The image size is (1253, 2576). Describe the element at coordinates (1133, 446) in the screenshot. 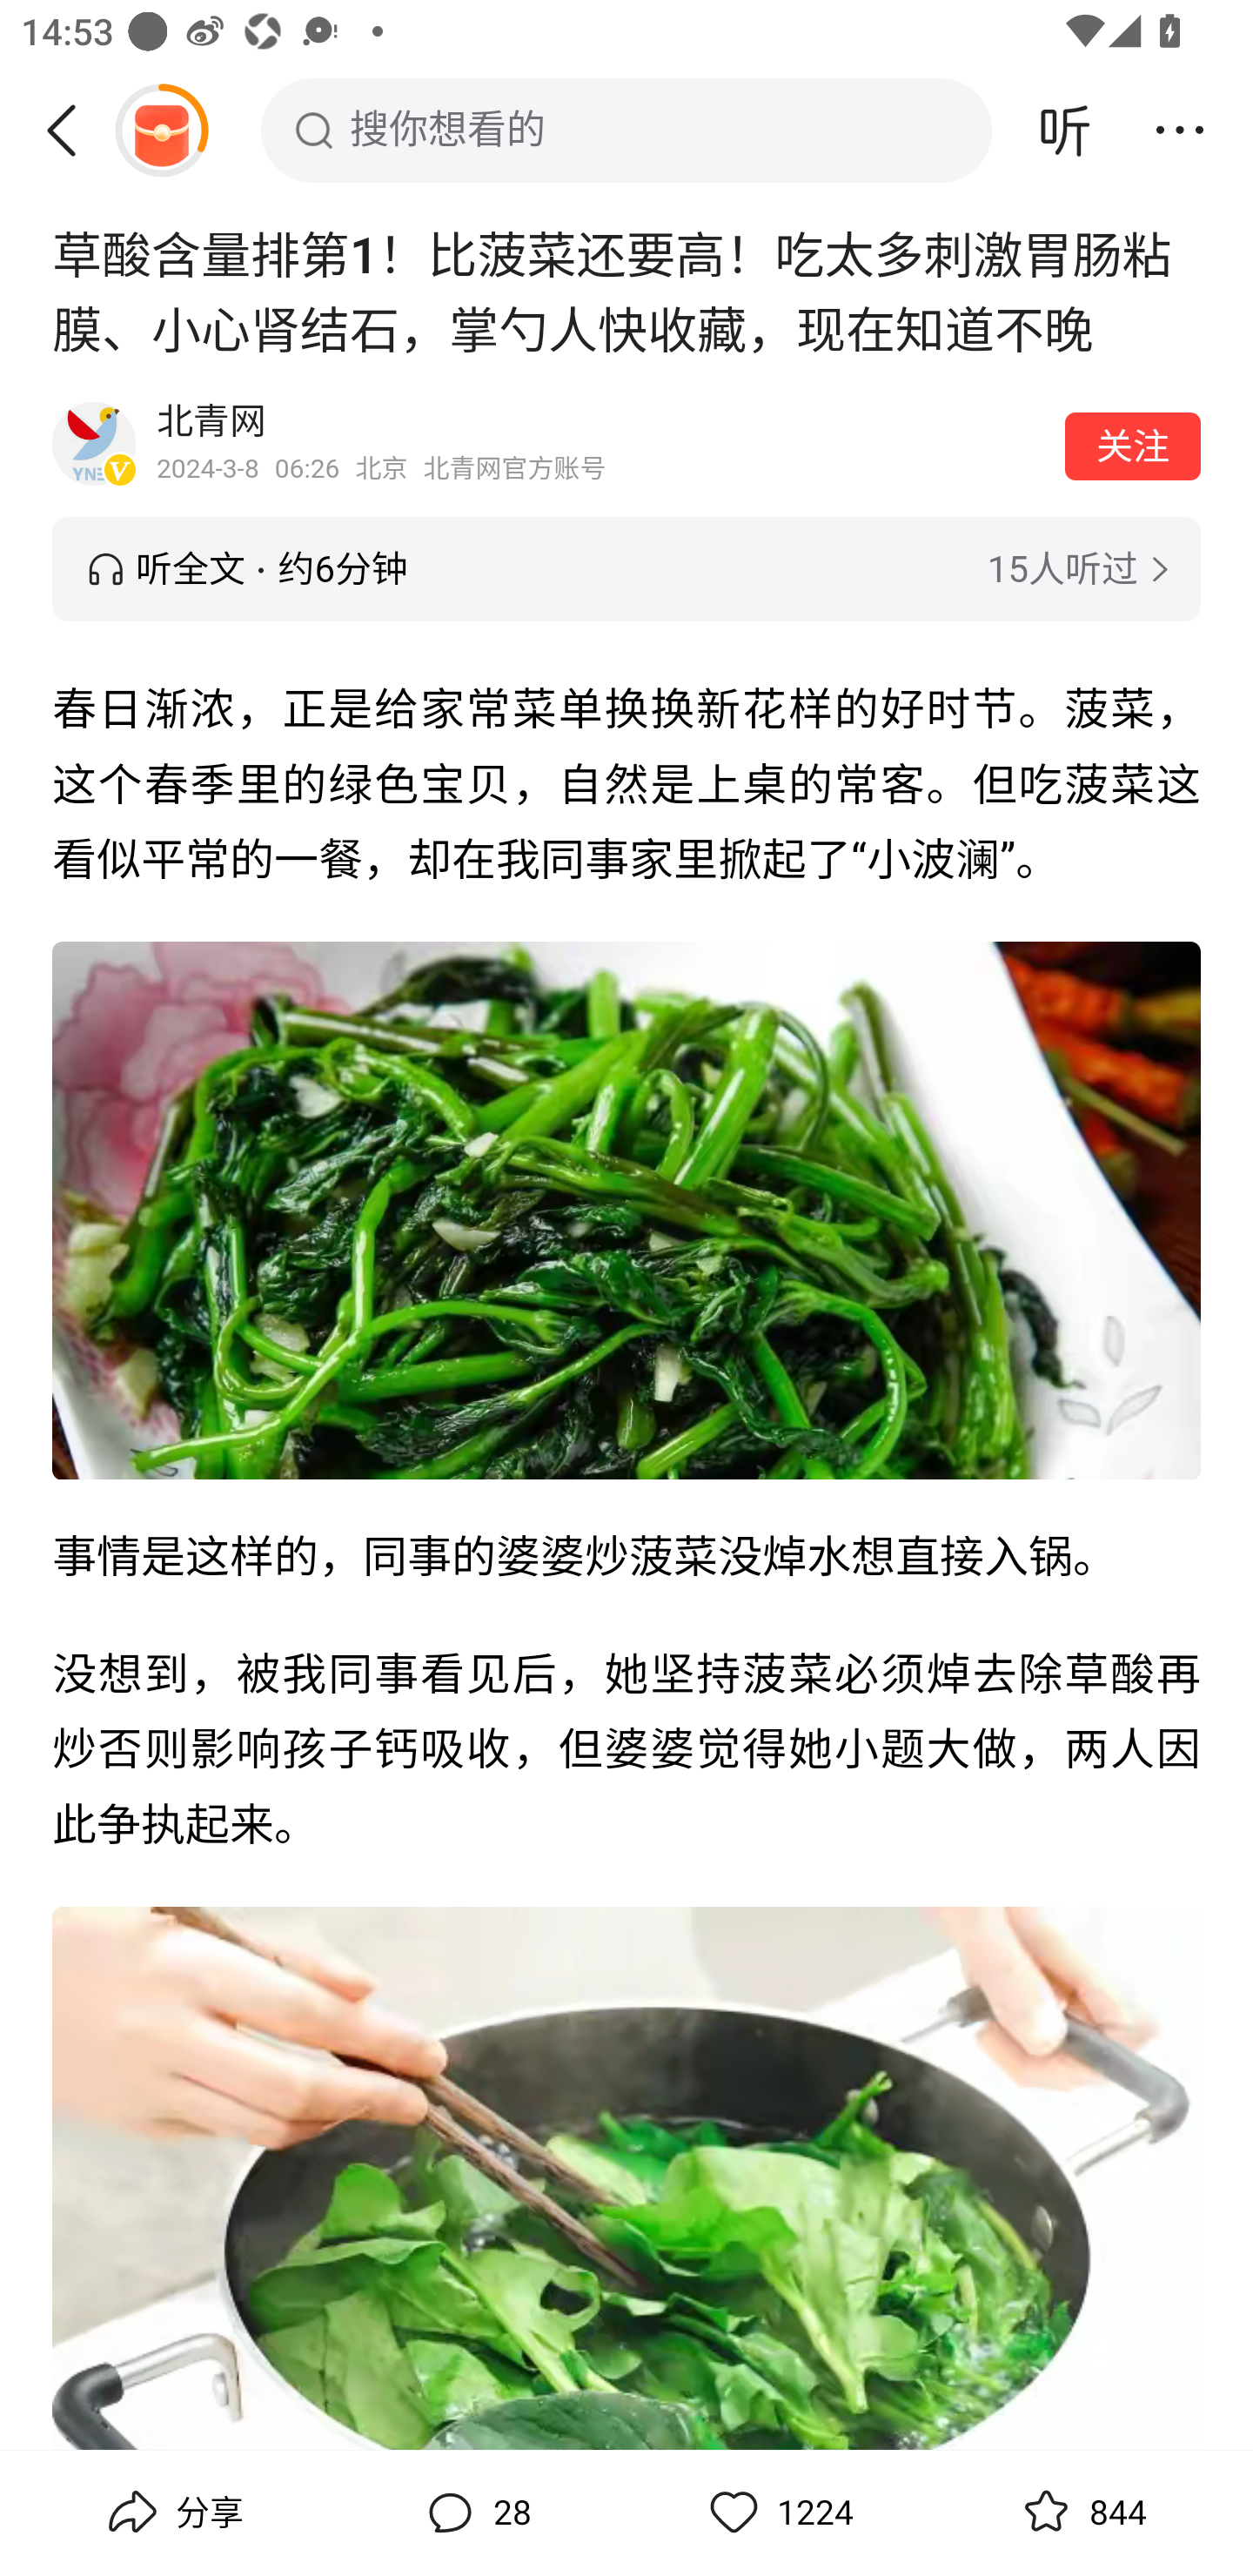

I see `关注作者` at that location.